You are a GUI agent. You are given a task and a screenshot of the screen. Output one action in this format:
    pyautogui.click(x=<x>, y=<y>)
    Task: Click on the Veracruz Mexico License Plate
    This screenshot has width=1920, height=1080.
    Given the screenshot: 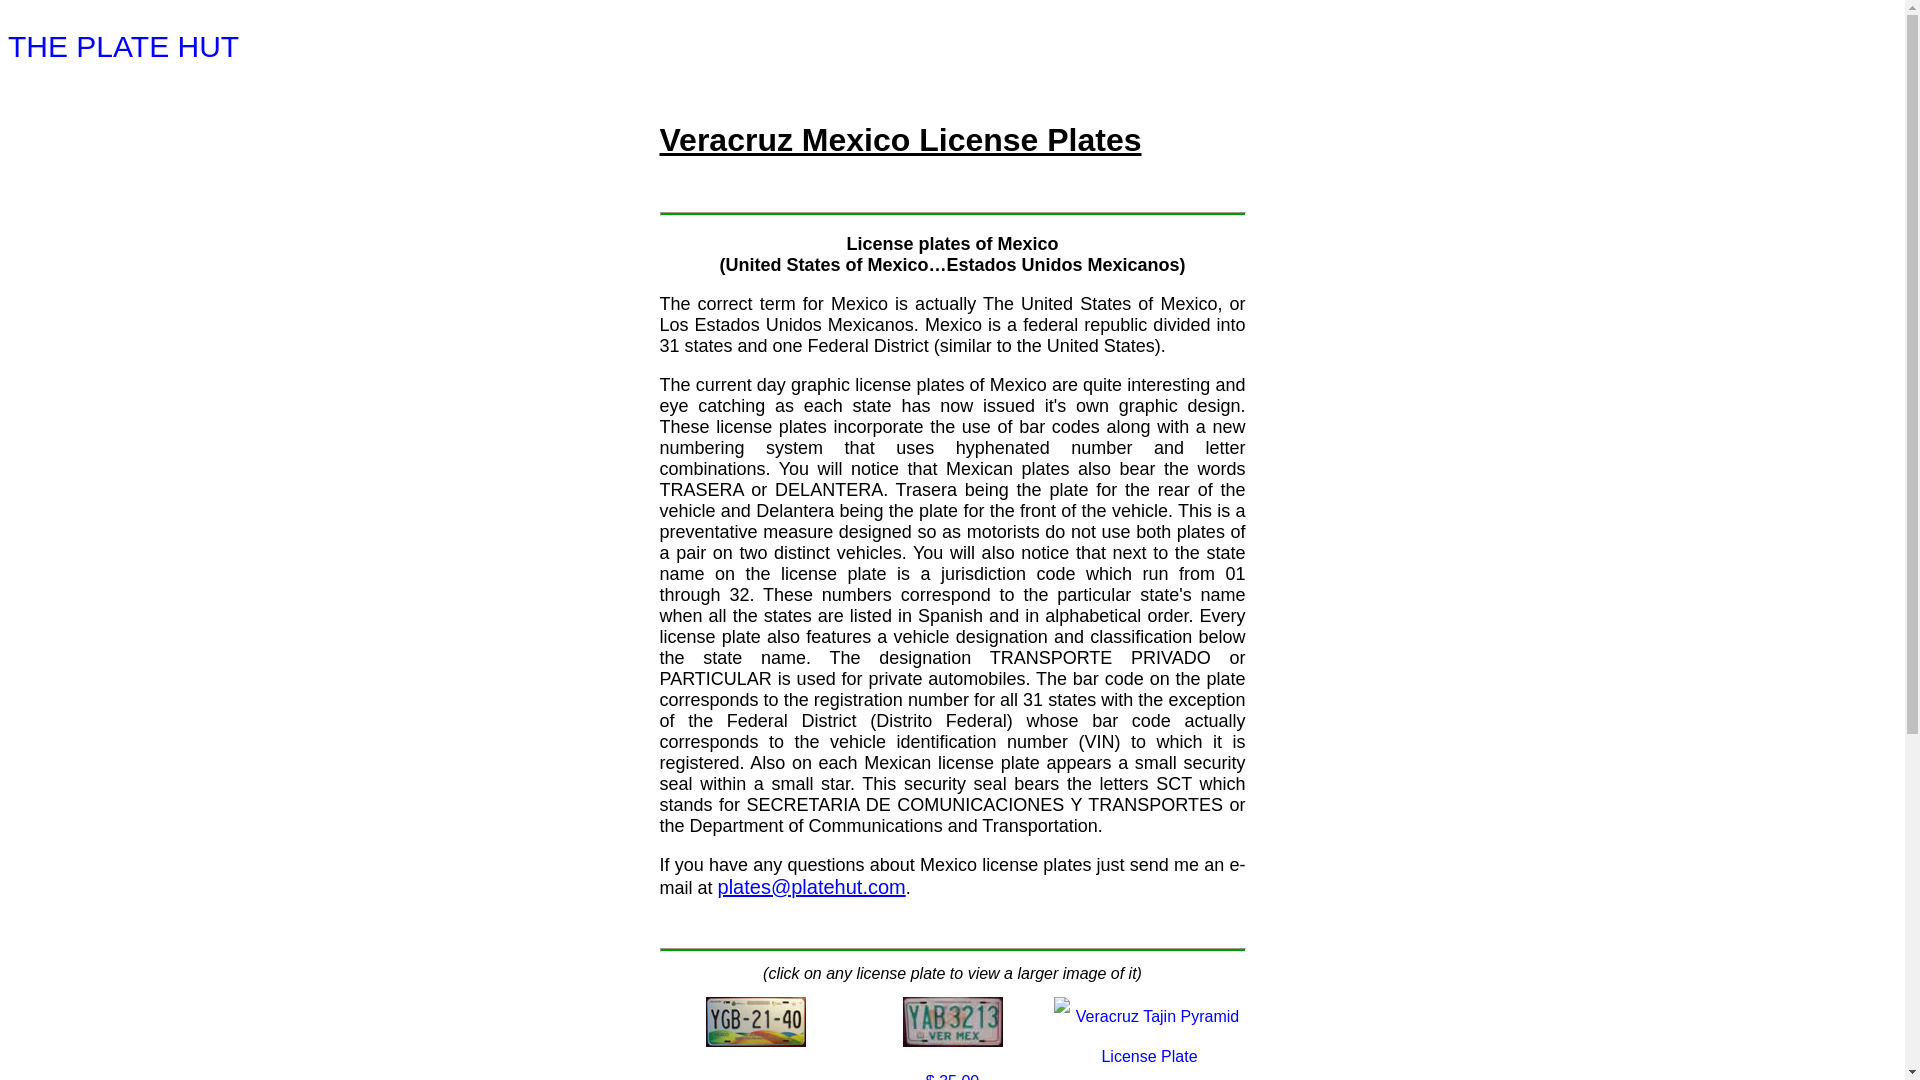 What is the action you would take?
    pyautogui.click(x=952, y=1021)
    